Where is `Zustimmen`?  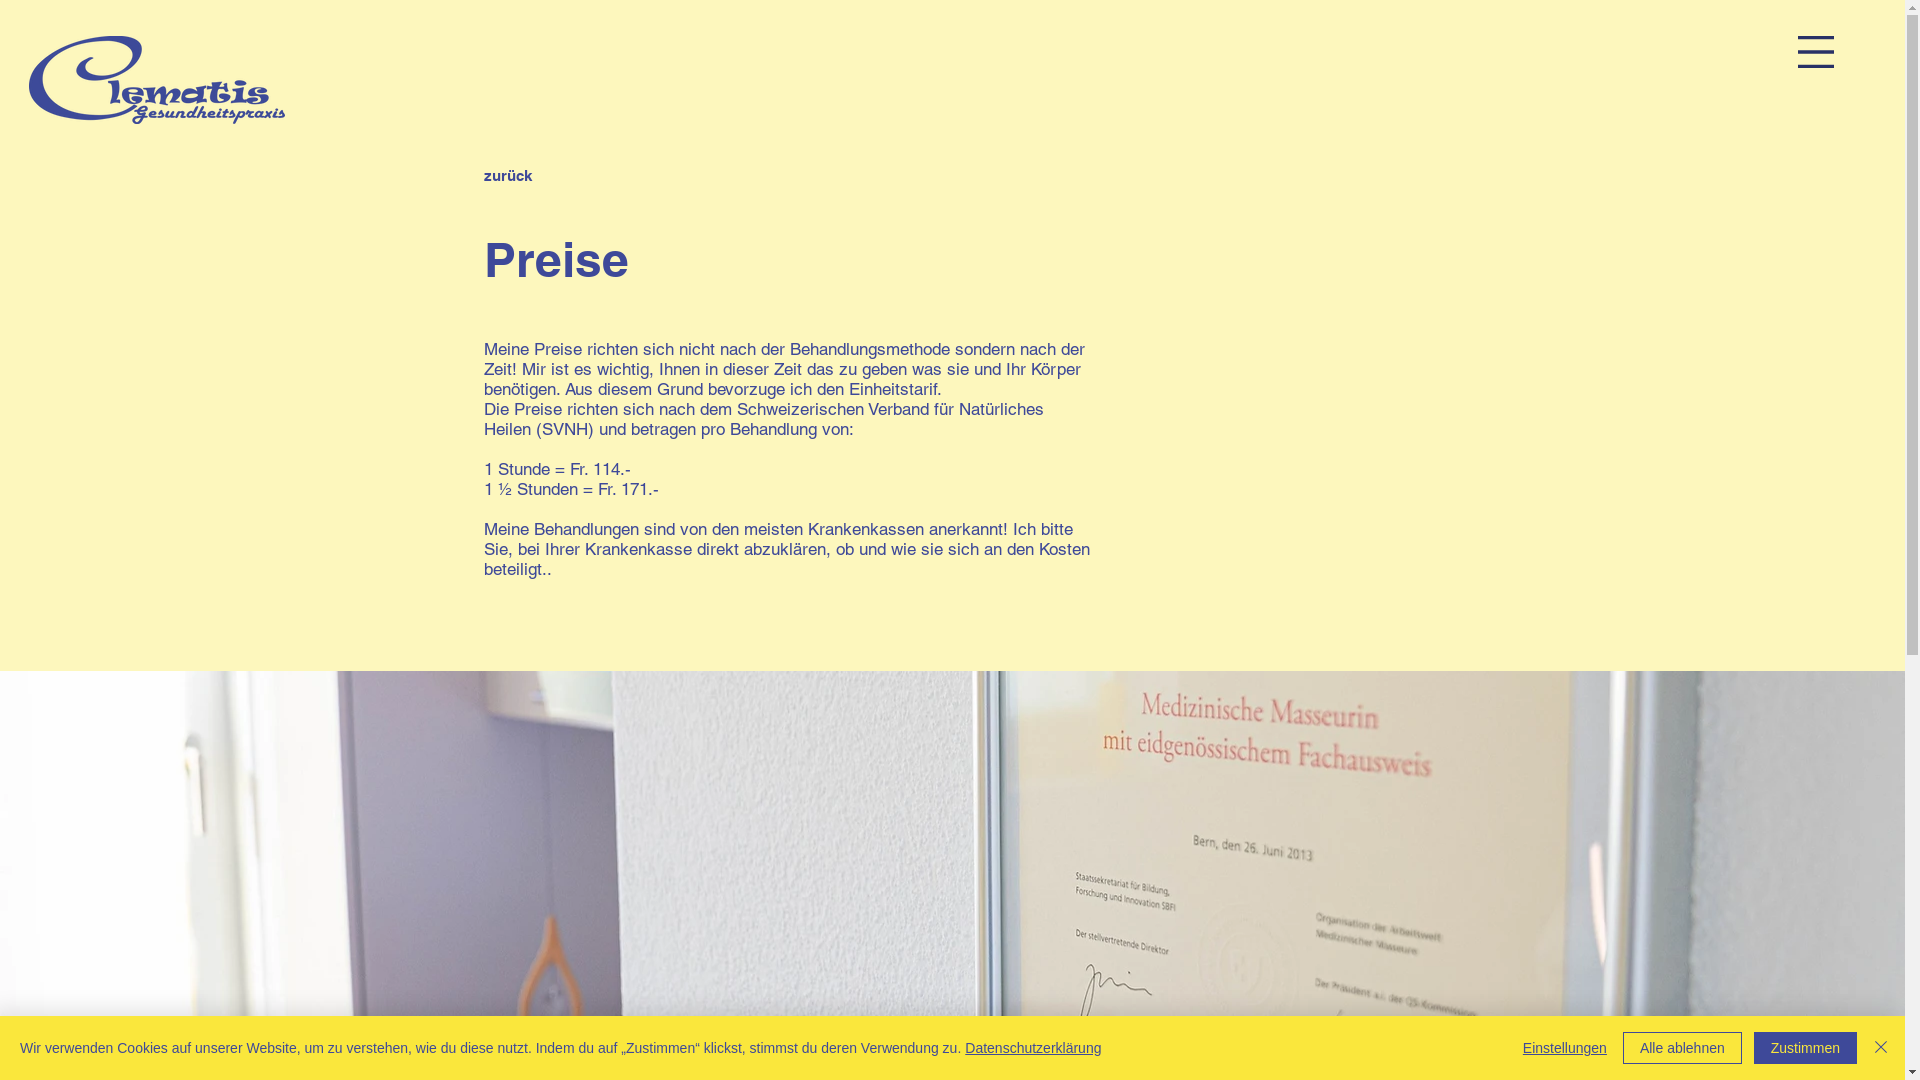 Zustimmen is located at coordinates (1806, 1048).